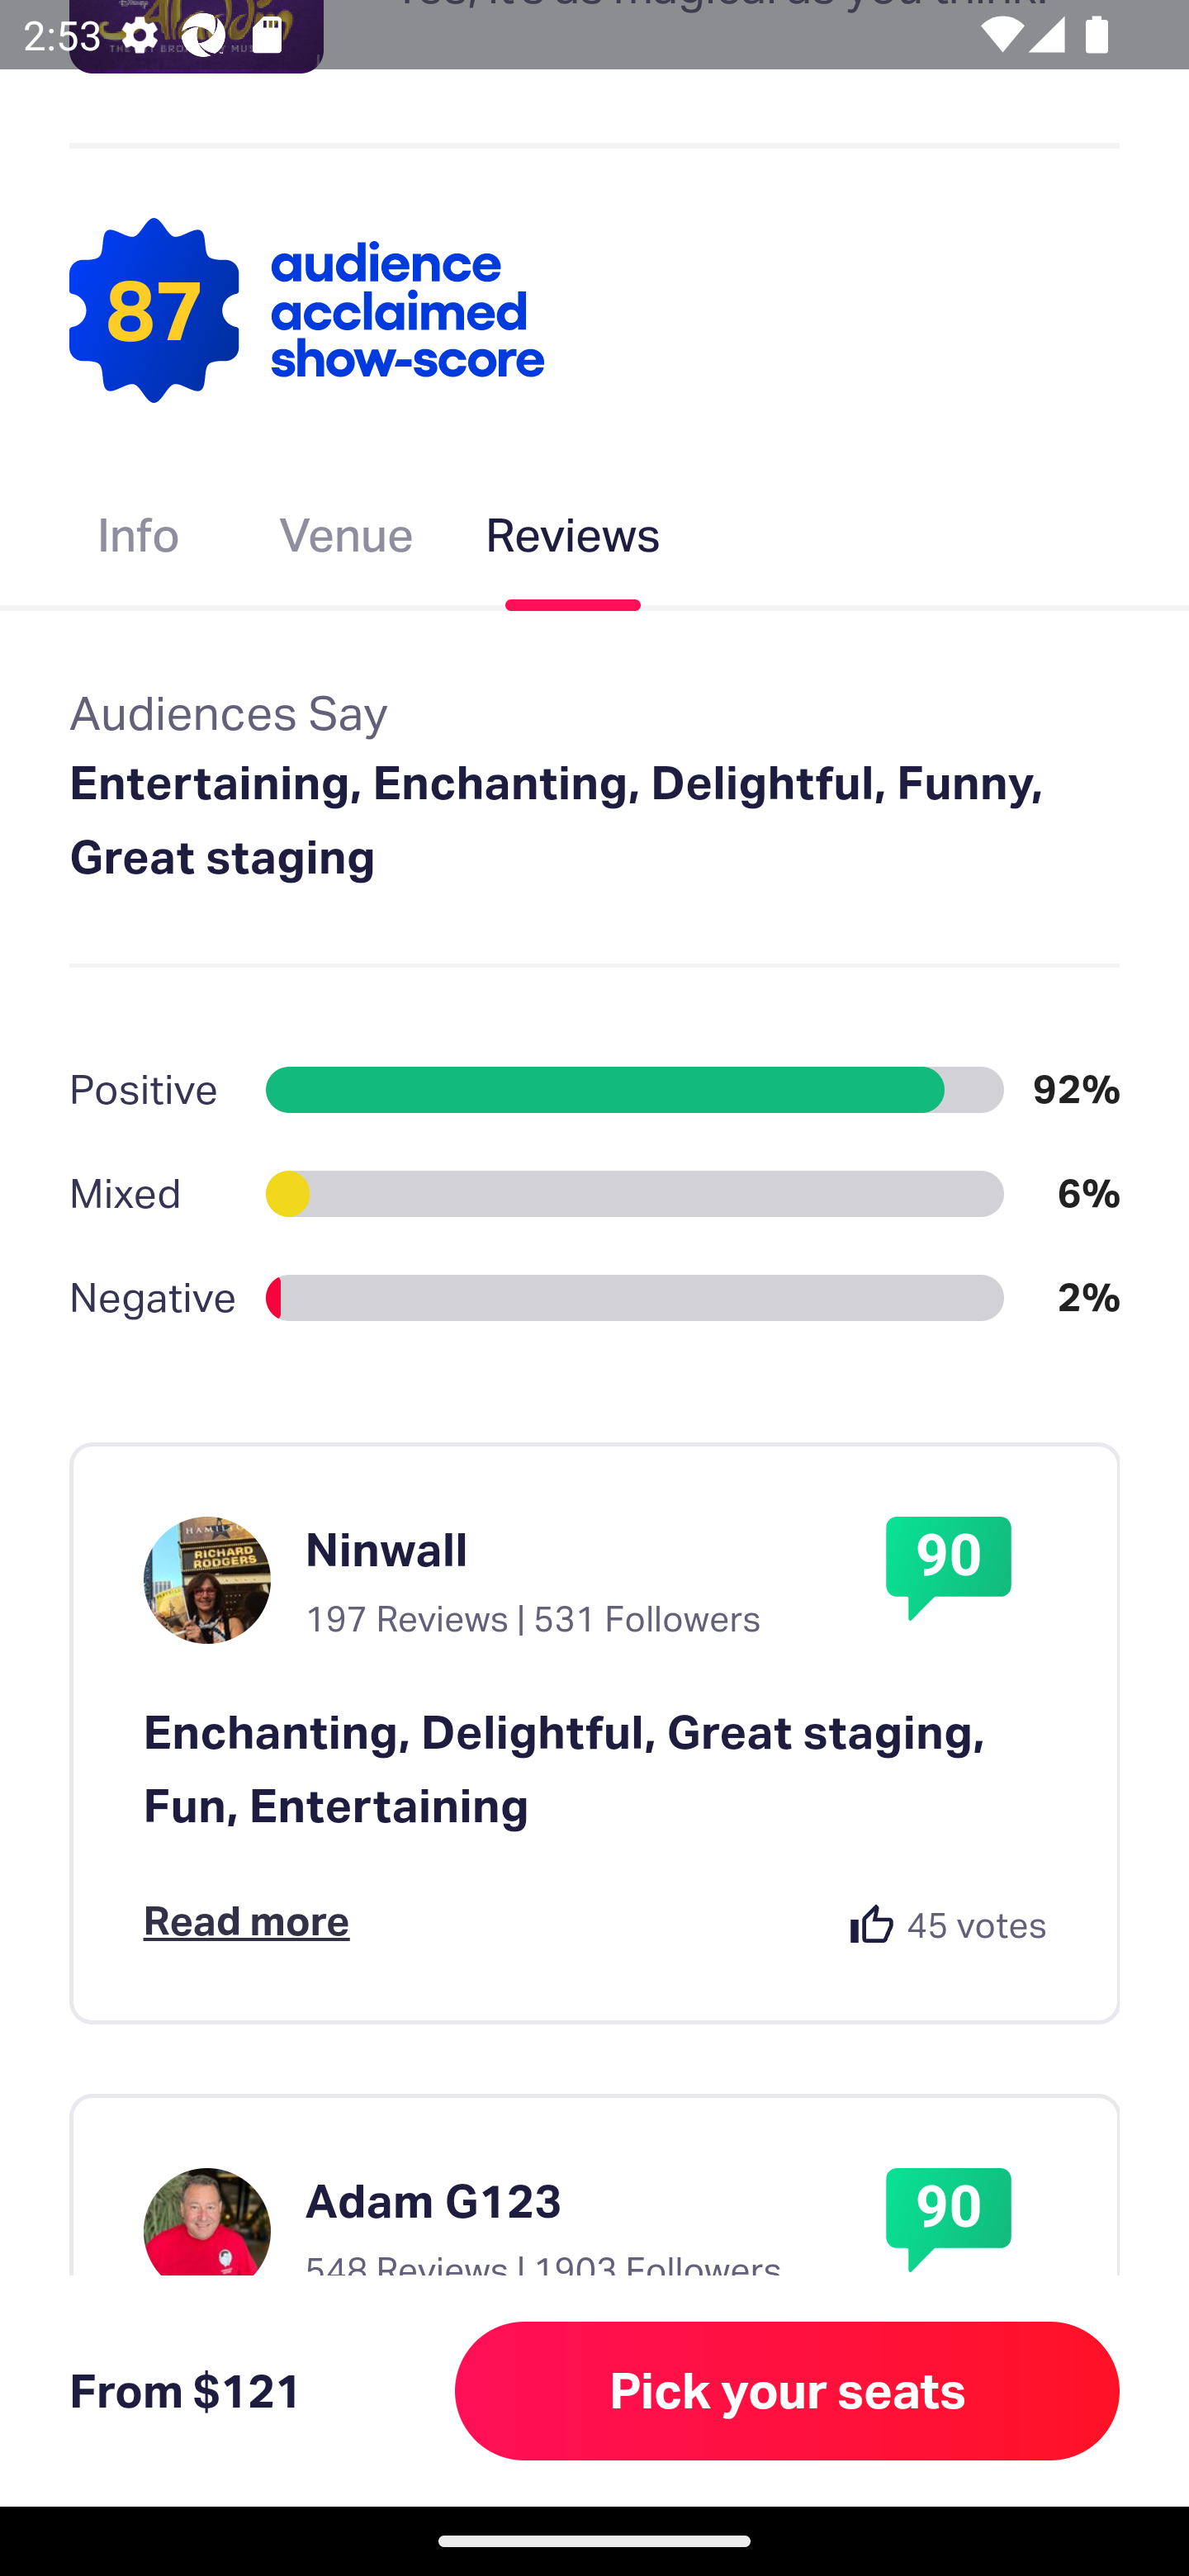  Describe the element at coordinates (788, 2390) in the screenshot. I see `Pick your seats` at that location.